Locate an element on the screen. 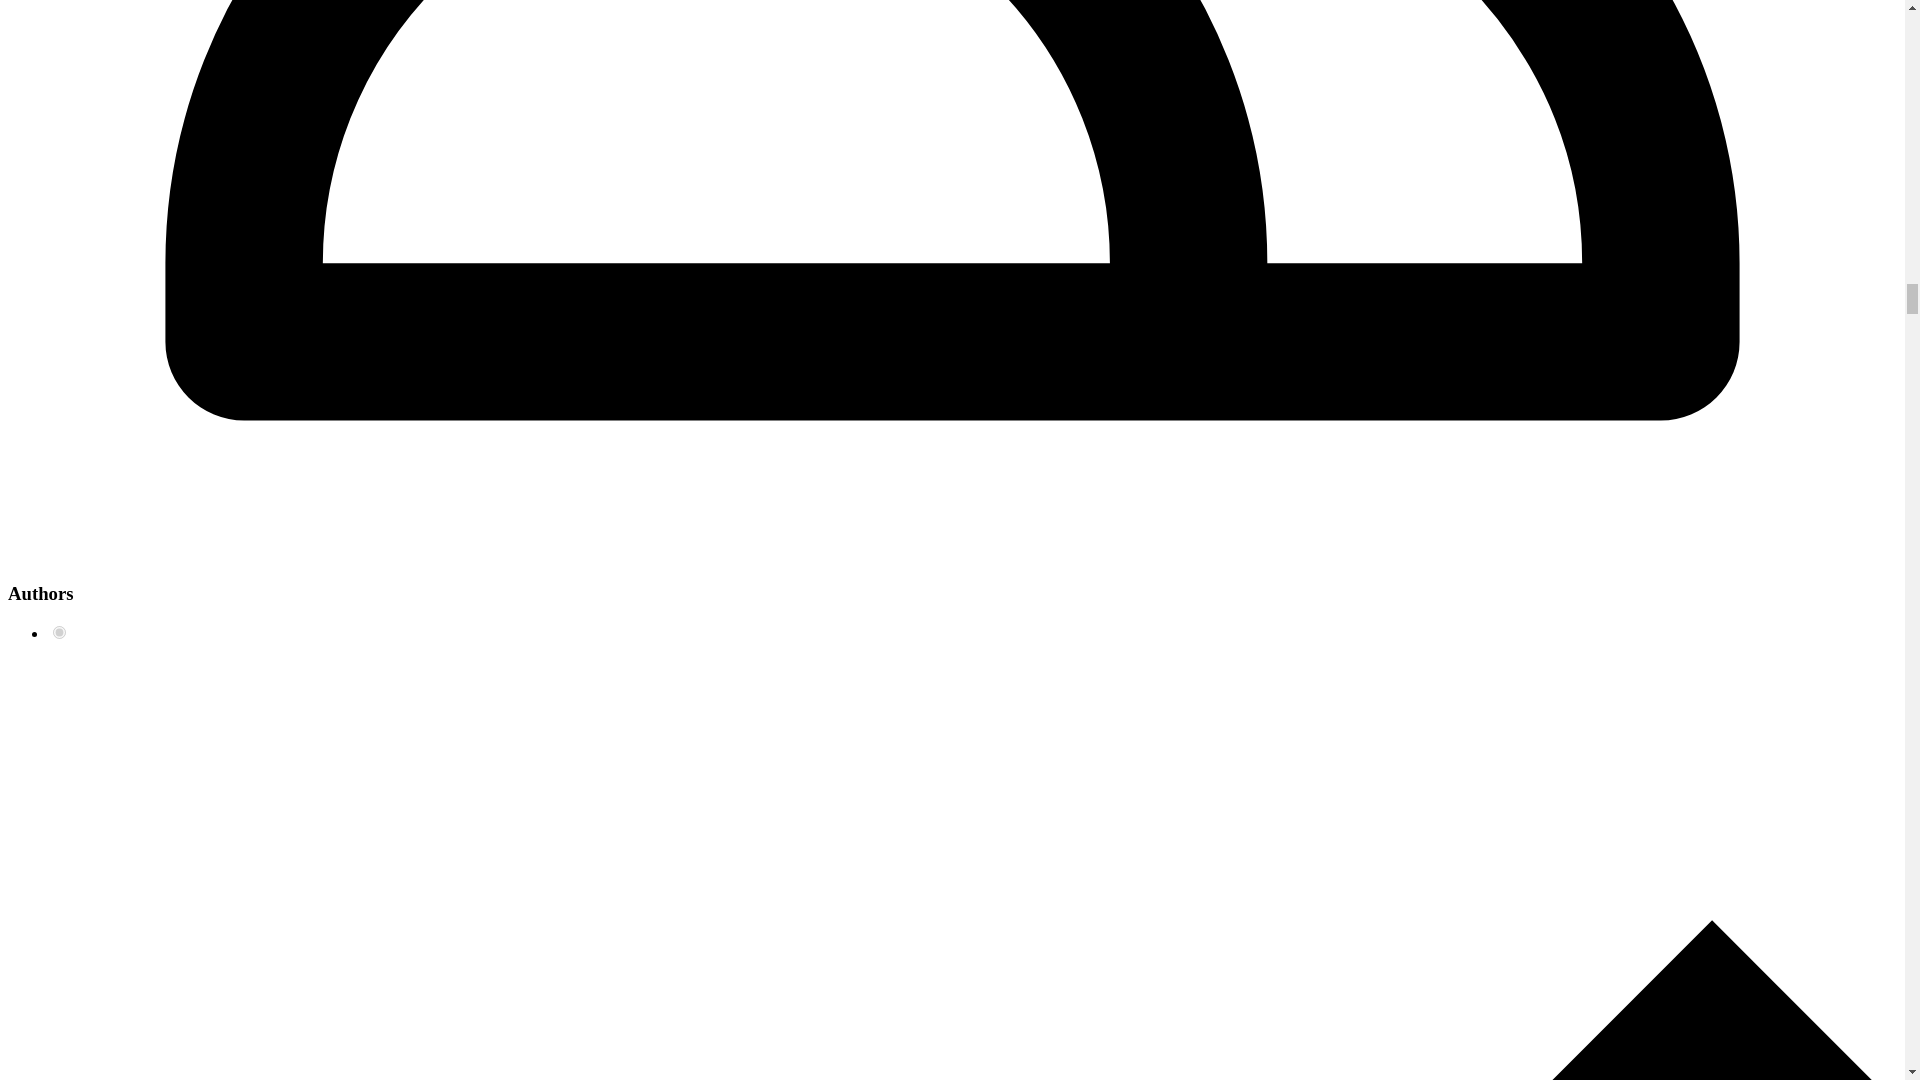 The image size is (1920, 1080). Summers, M. K. is located at coordinates (59, 632).